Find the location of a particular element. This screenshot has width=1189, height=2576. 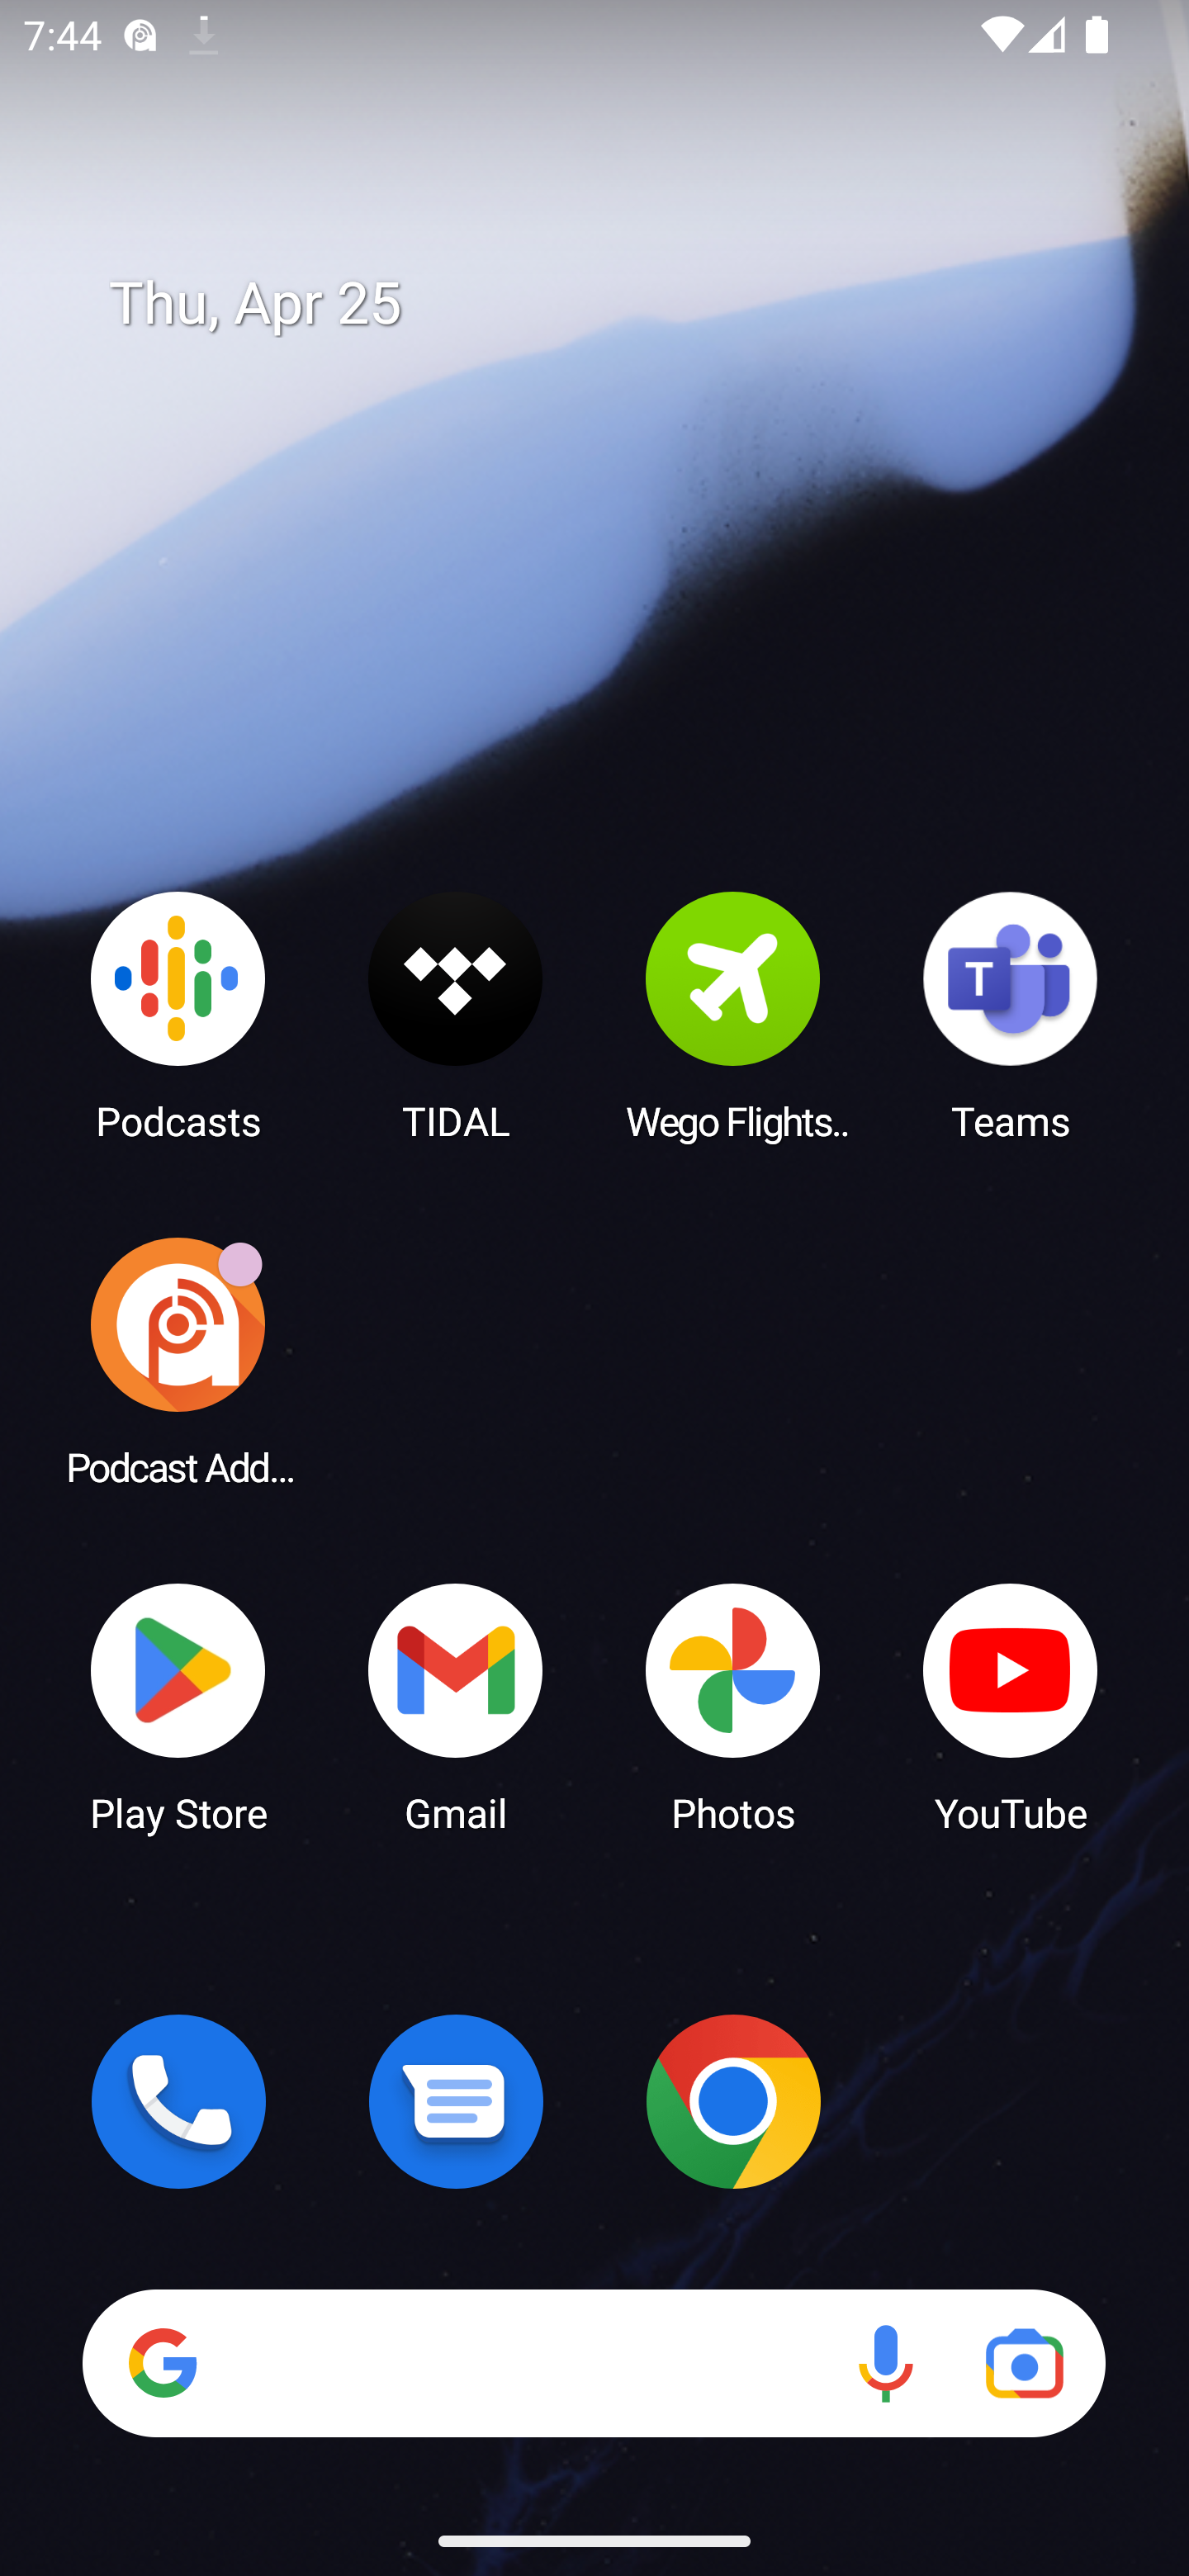

Messages is located at coordinates (456, 2101).